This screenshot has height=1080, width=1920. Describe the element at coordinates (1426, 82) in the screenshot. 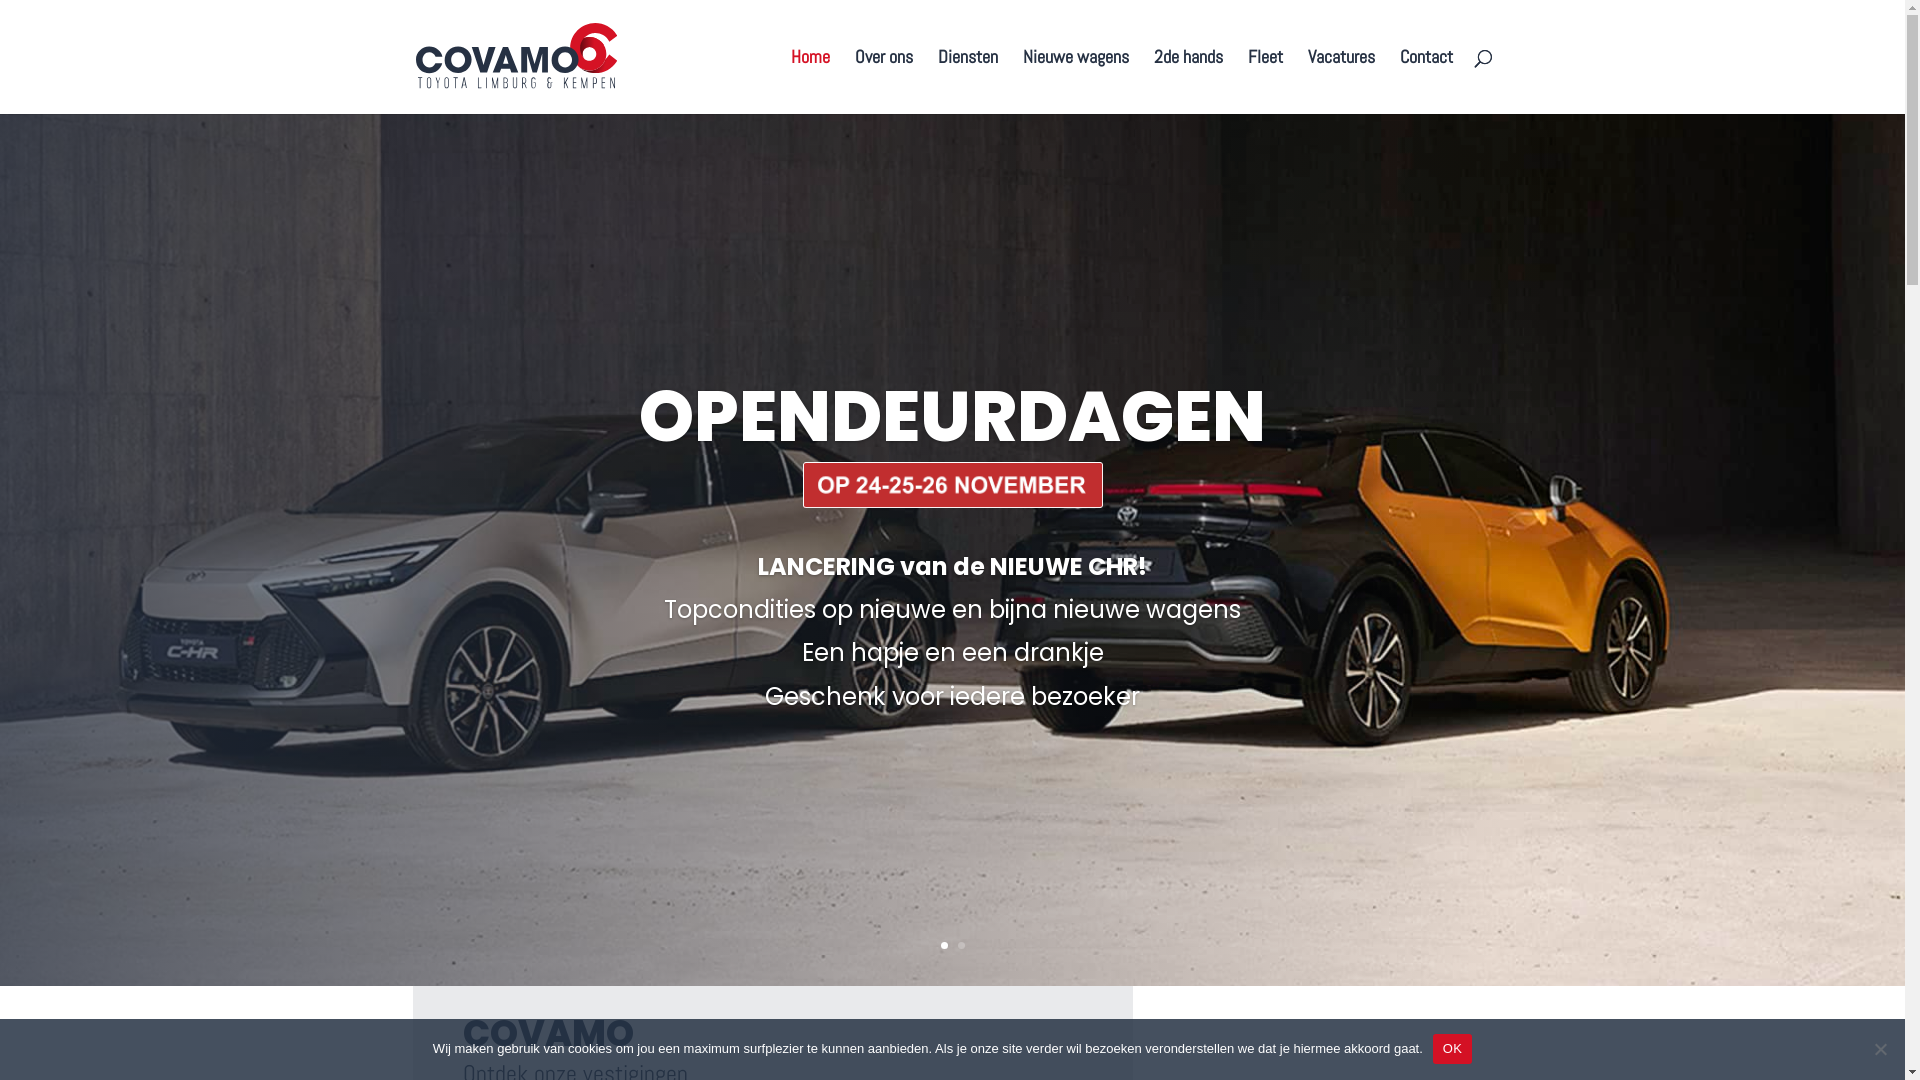

I see `Contact` at that location.